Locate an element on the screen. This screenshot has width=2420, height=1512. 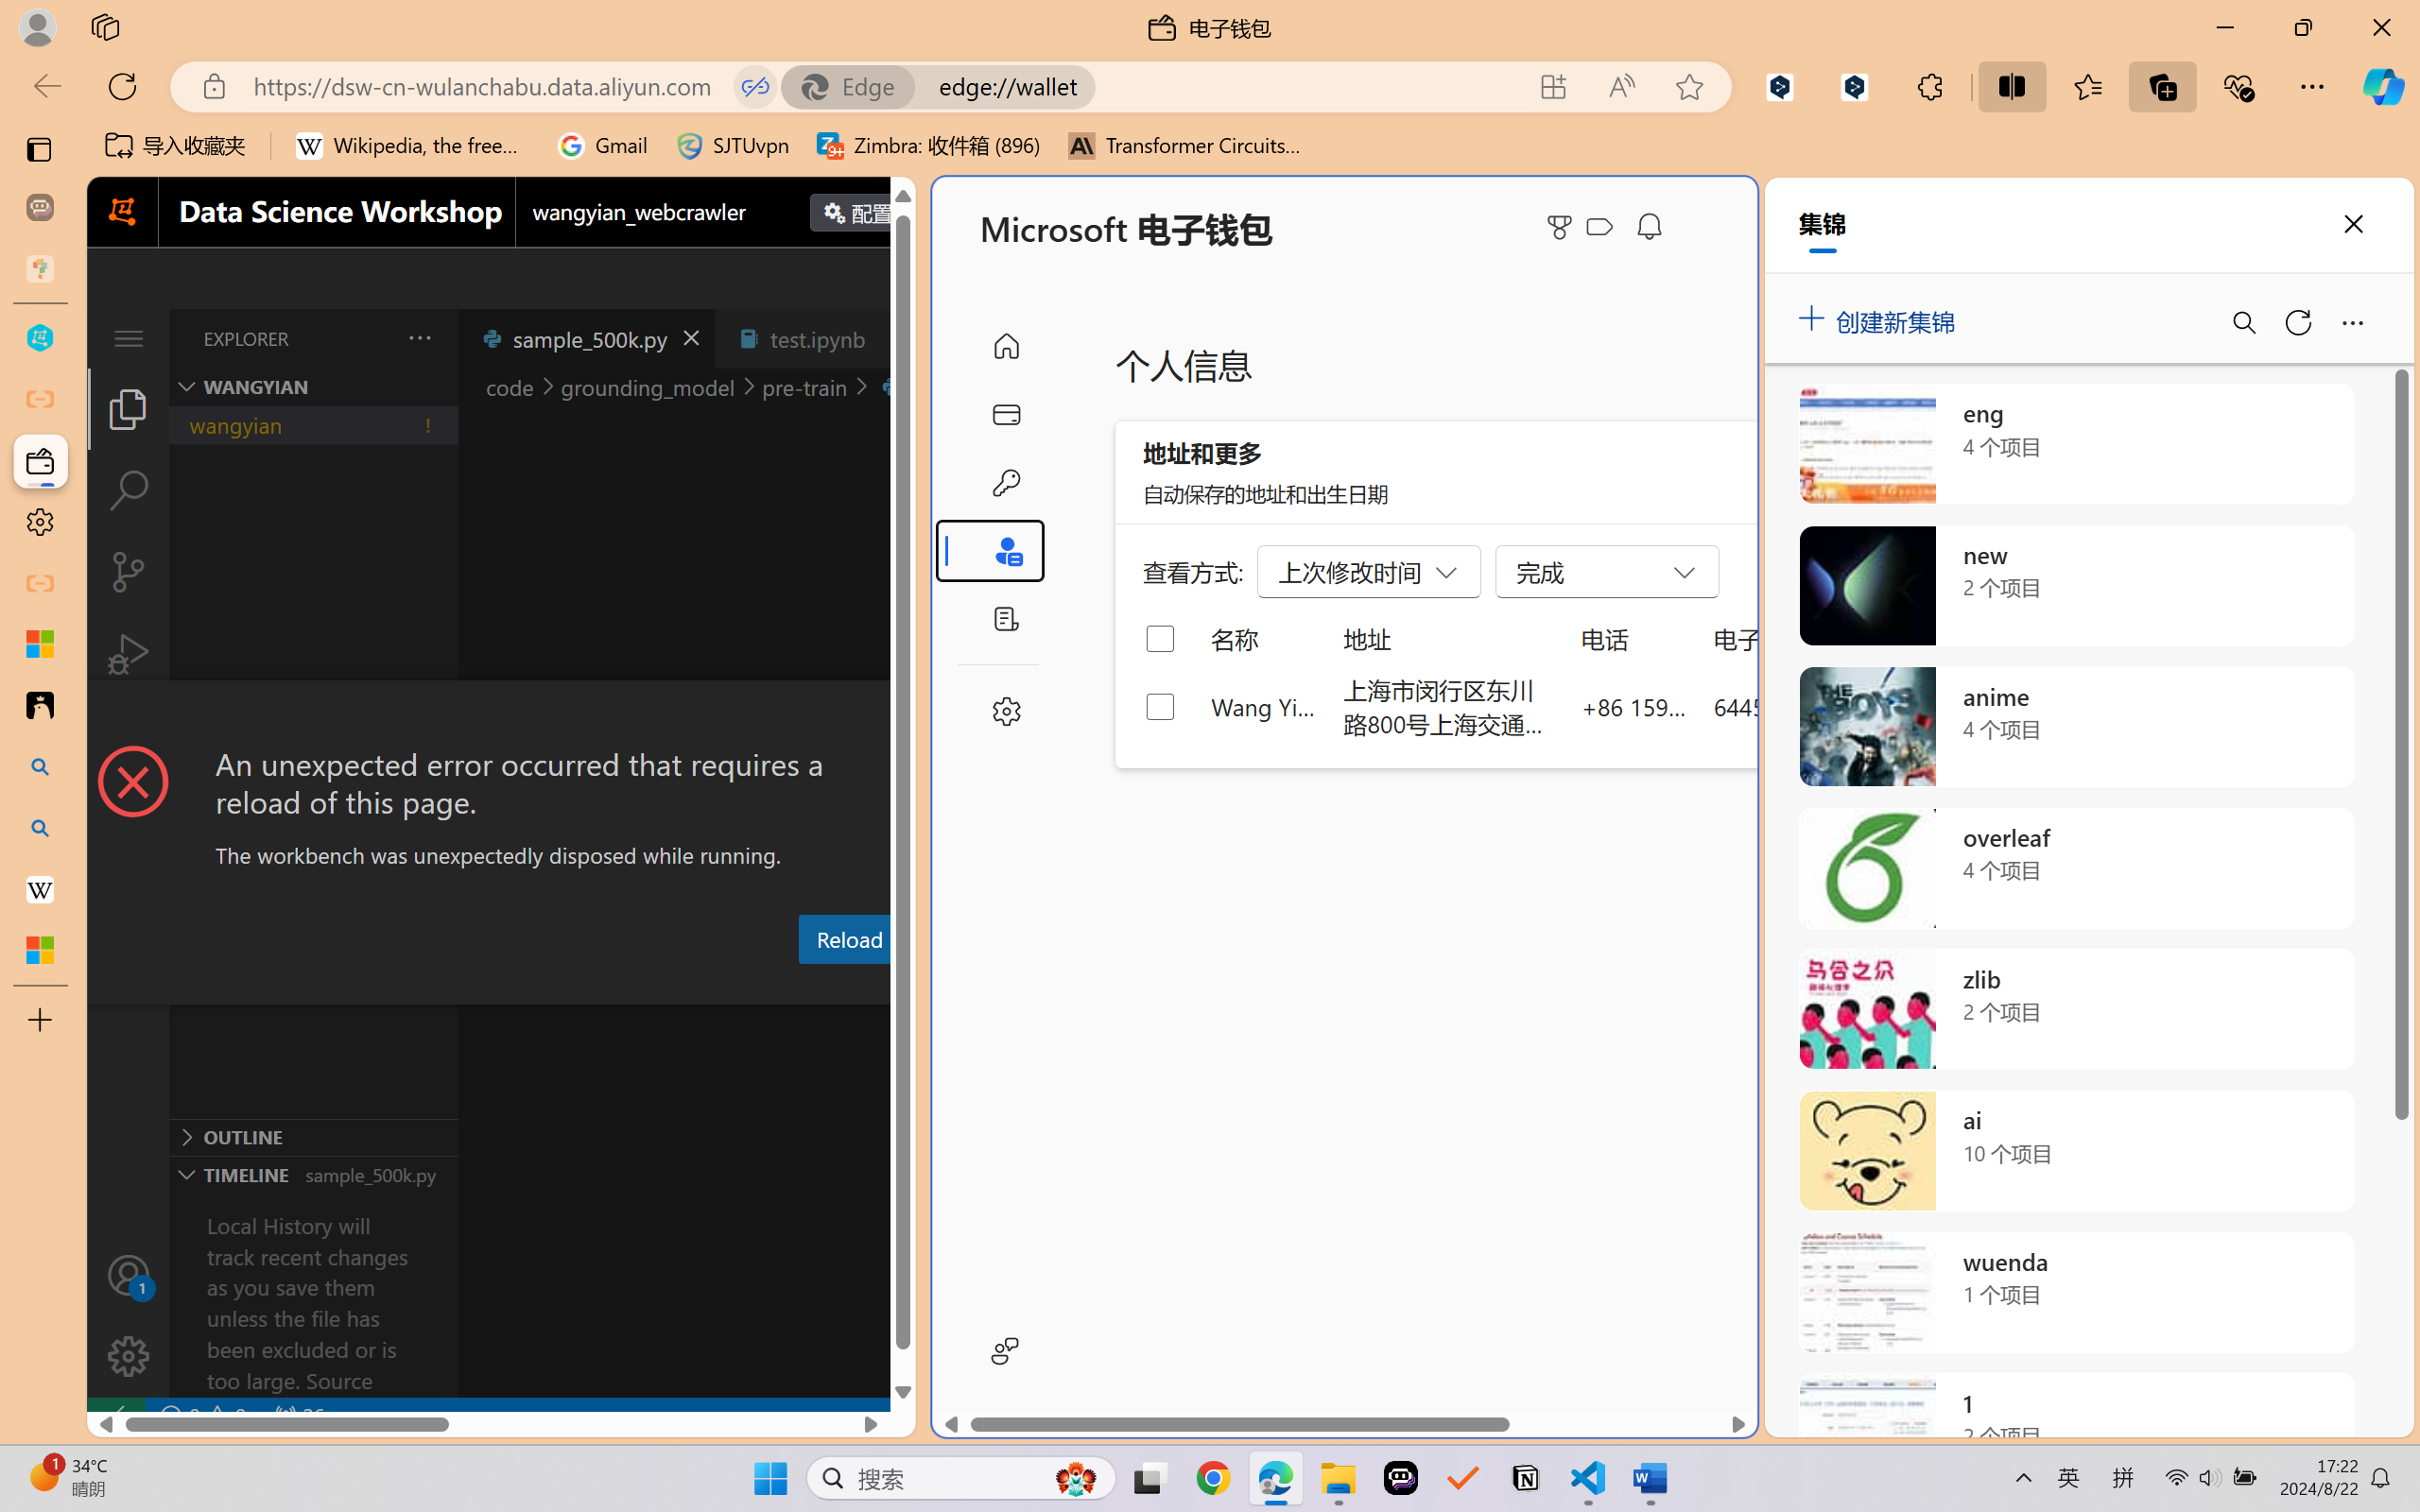
sample_500k.py is located at coordinates (586, 338).